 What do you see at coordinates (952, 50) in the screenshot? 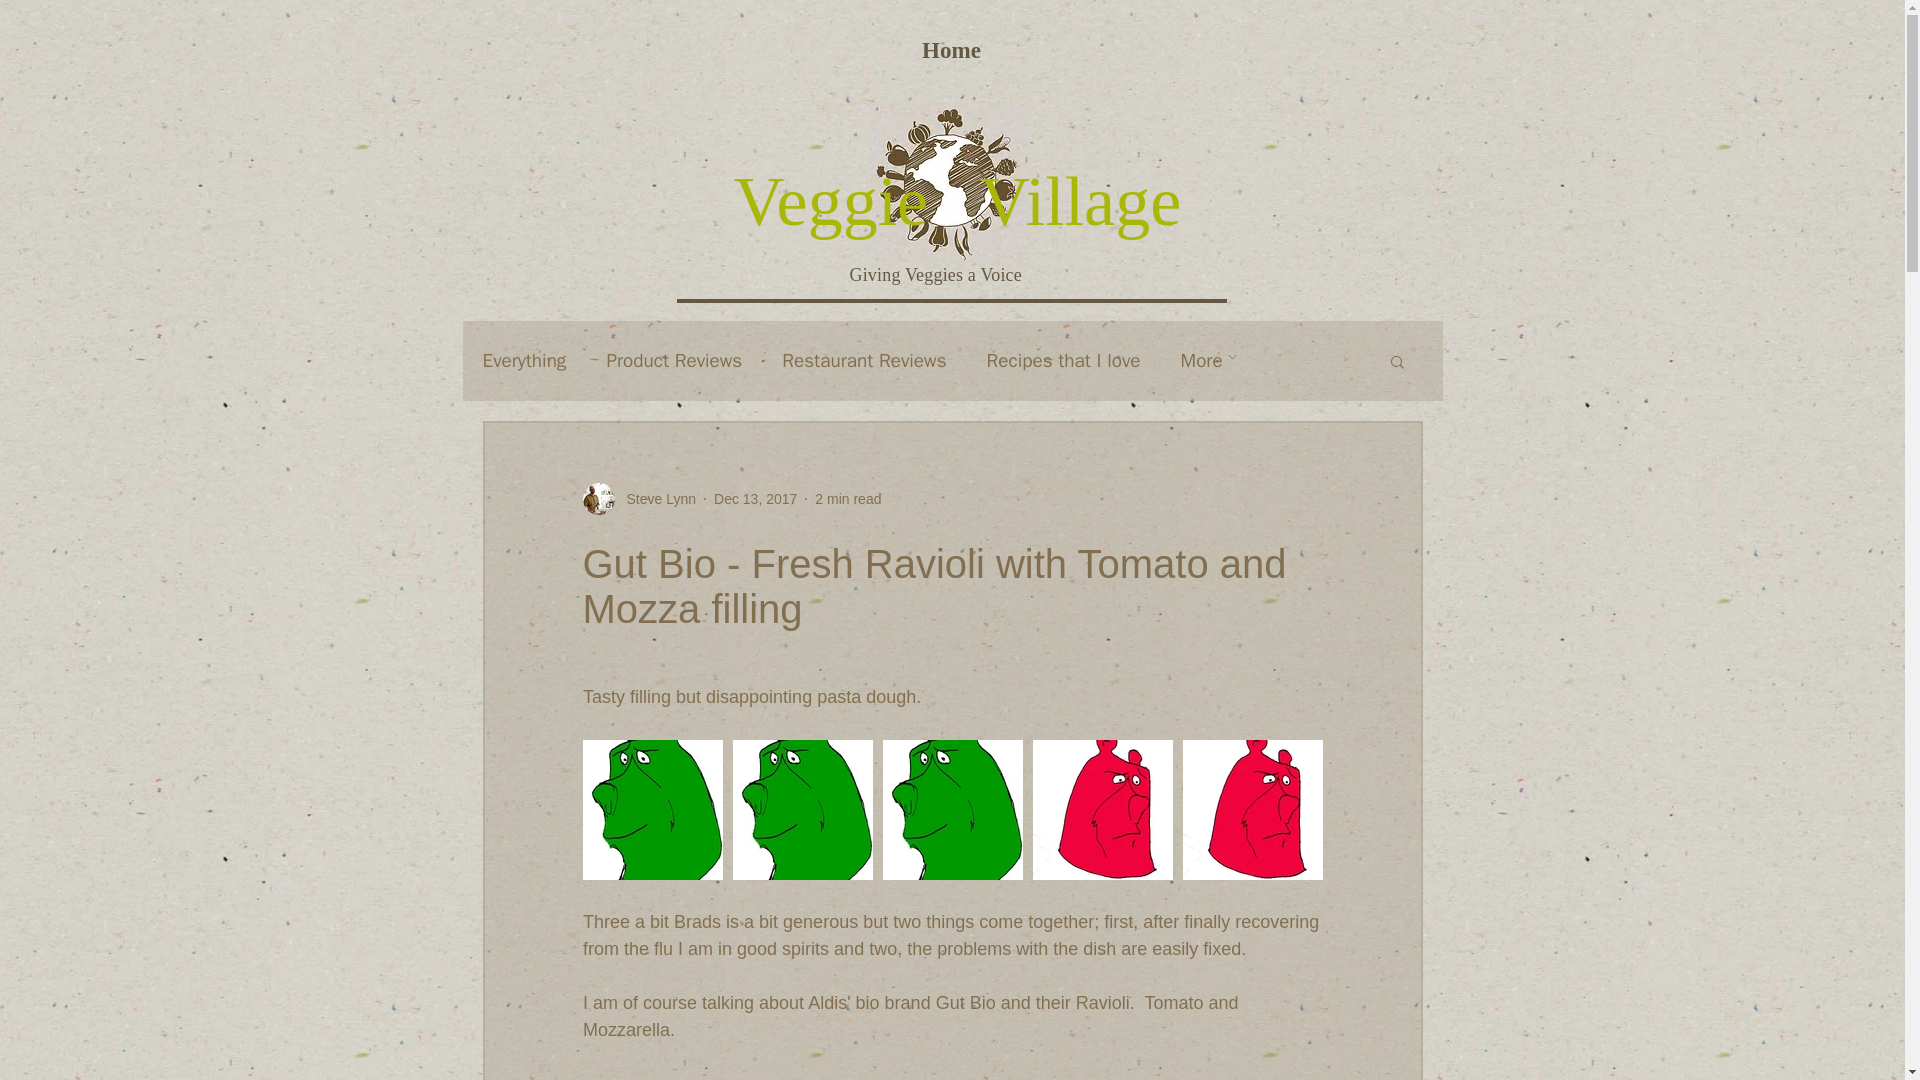
I see `Home` at bounding box center [952, 50].